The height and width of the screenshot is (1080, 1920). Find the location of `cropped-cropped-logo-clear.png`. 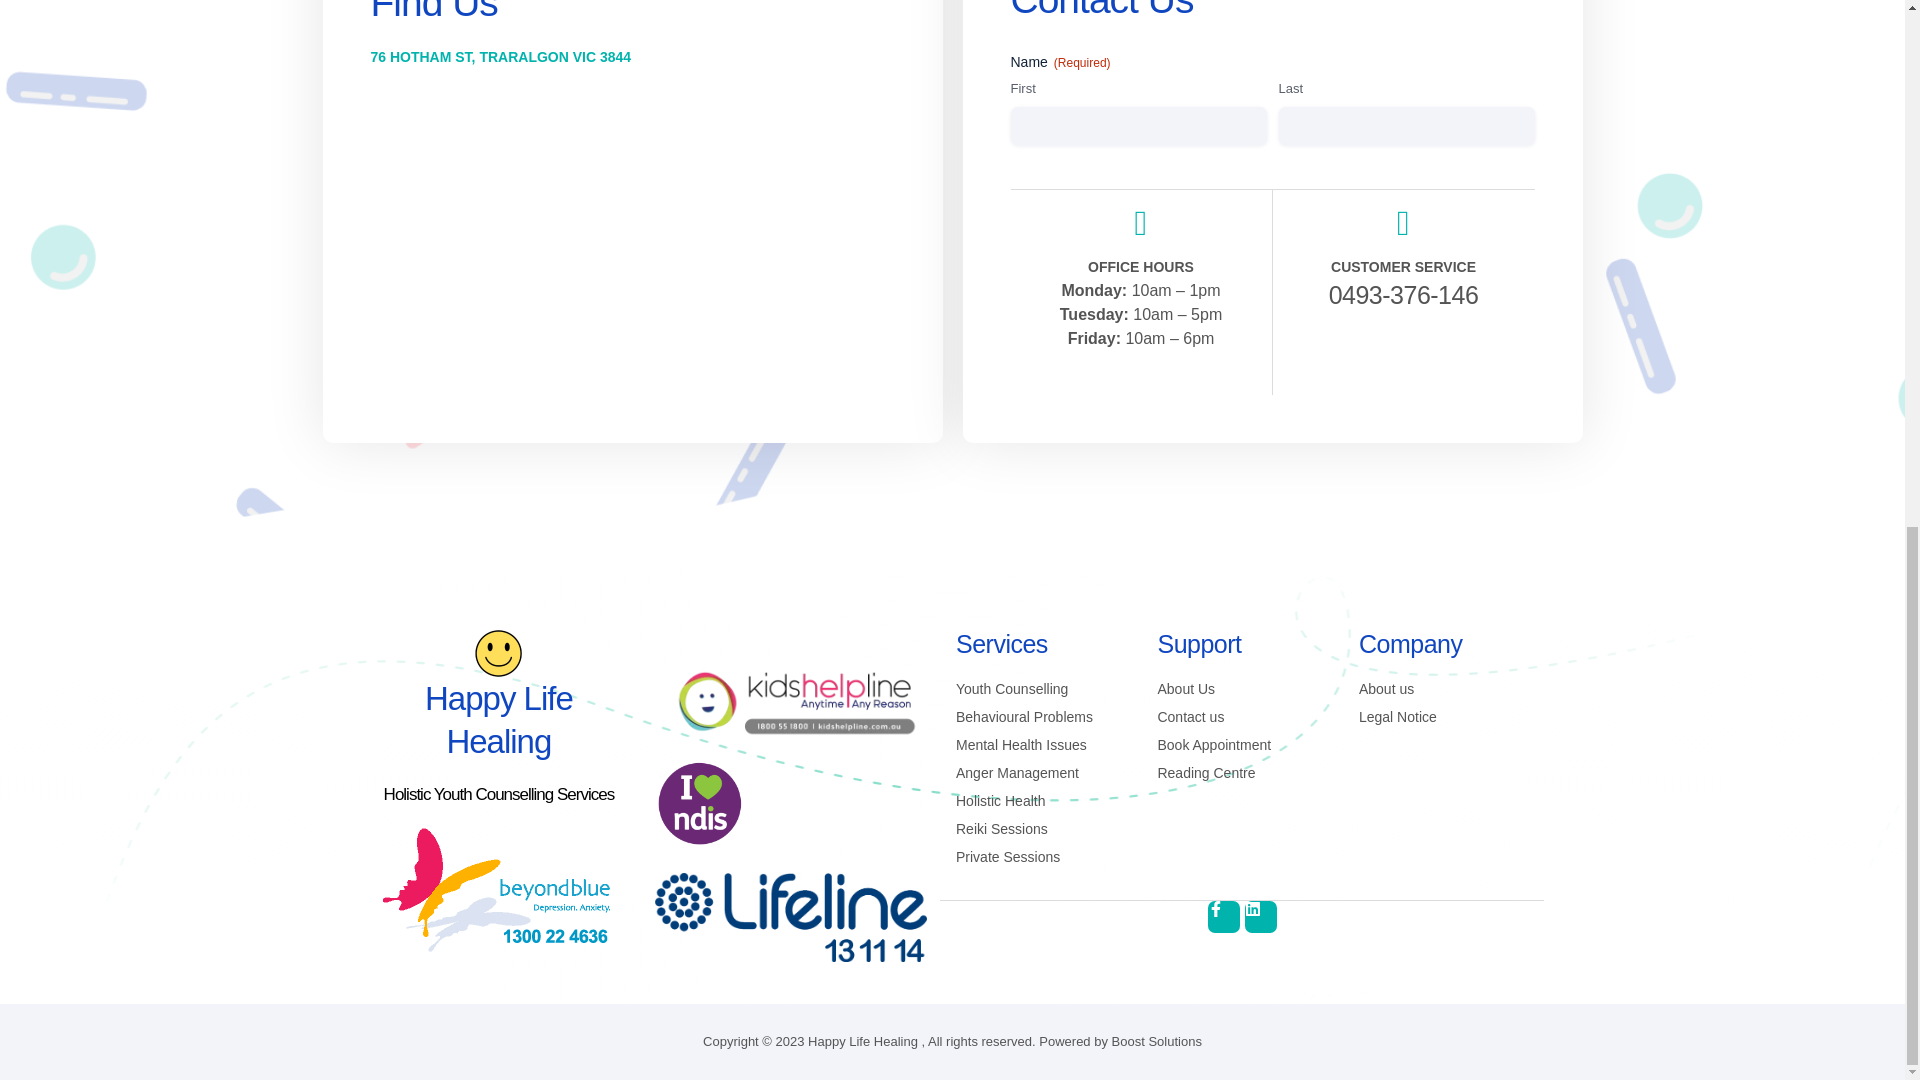

cropped-cropped-logo-clear.png is located at coordinates (498, 653).